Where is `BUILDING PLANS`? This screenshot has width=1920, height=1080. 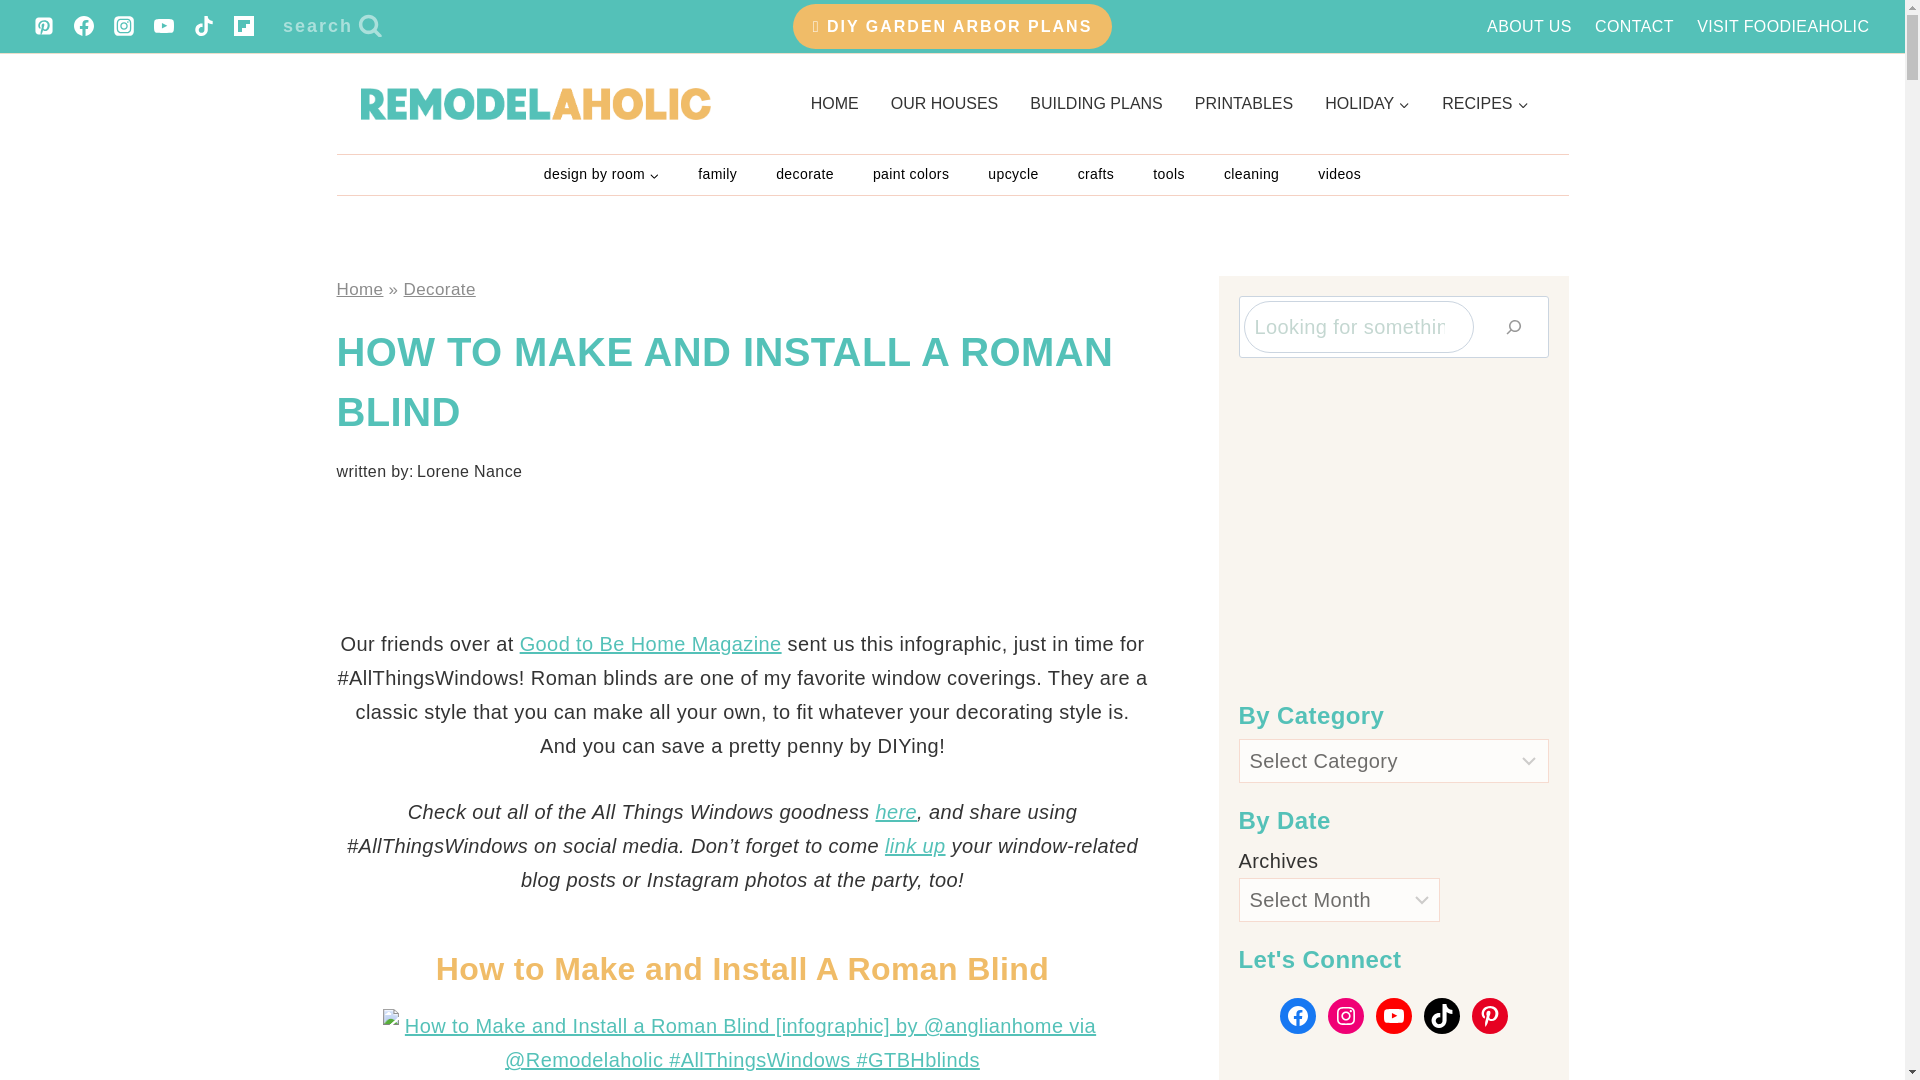
BUILDING PLANS is located at coordinates (1096, 103).